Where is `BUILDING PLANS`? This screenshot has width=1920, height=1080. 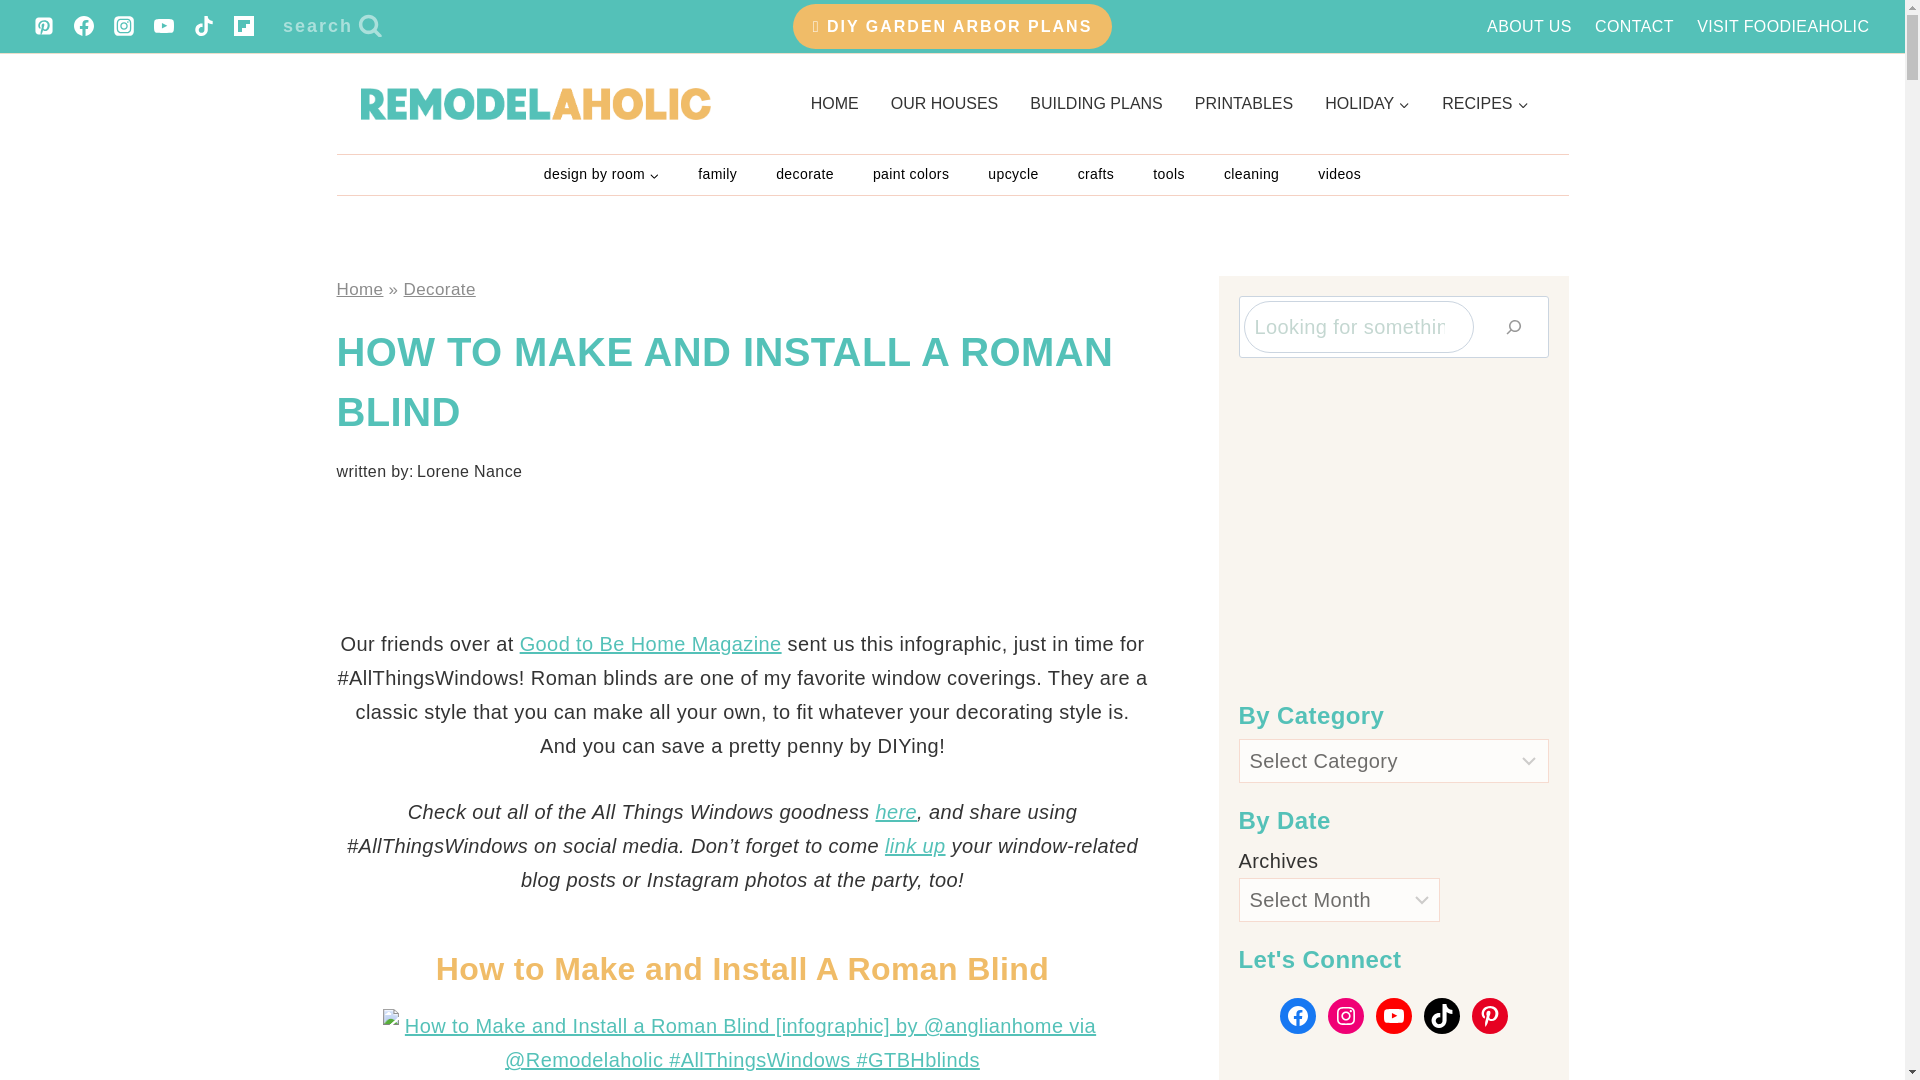
BUILDING PLANS is located at coordinates (1096, 103).